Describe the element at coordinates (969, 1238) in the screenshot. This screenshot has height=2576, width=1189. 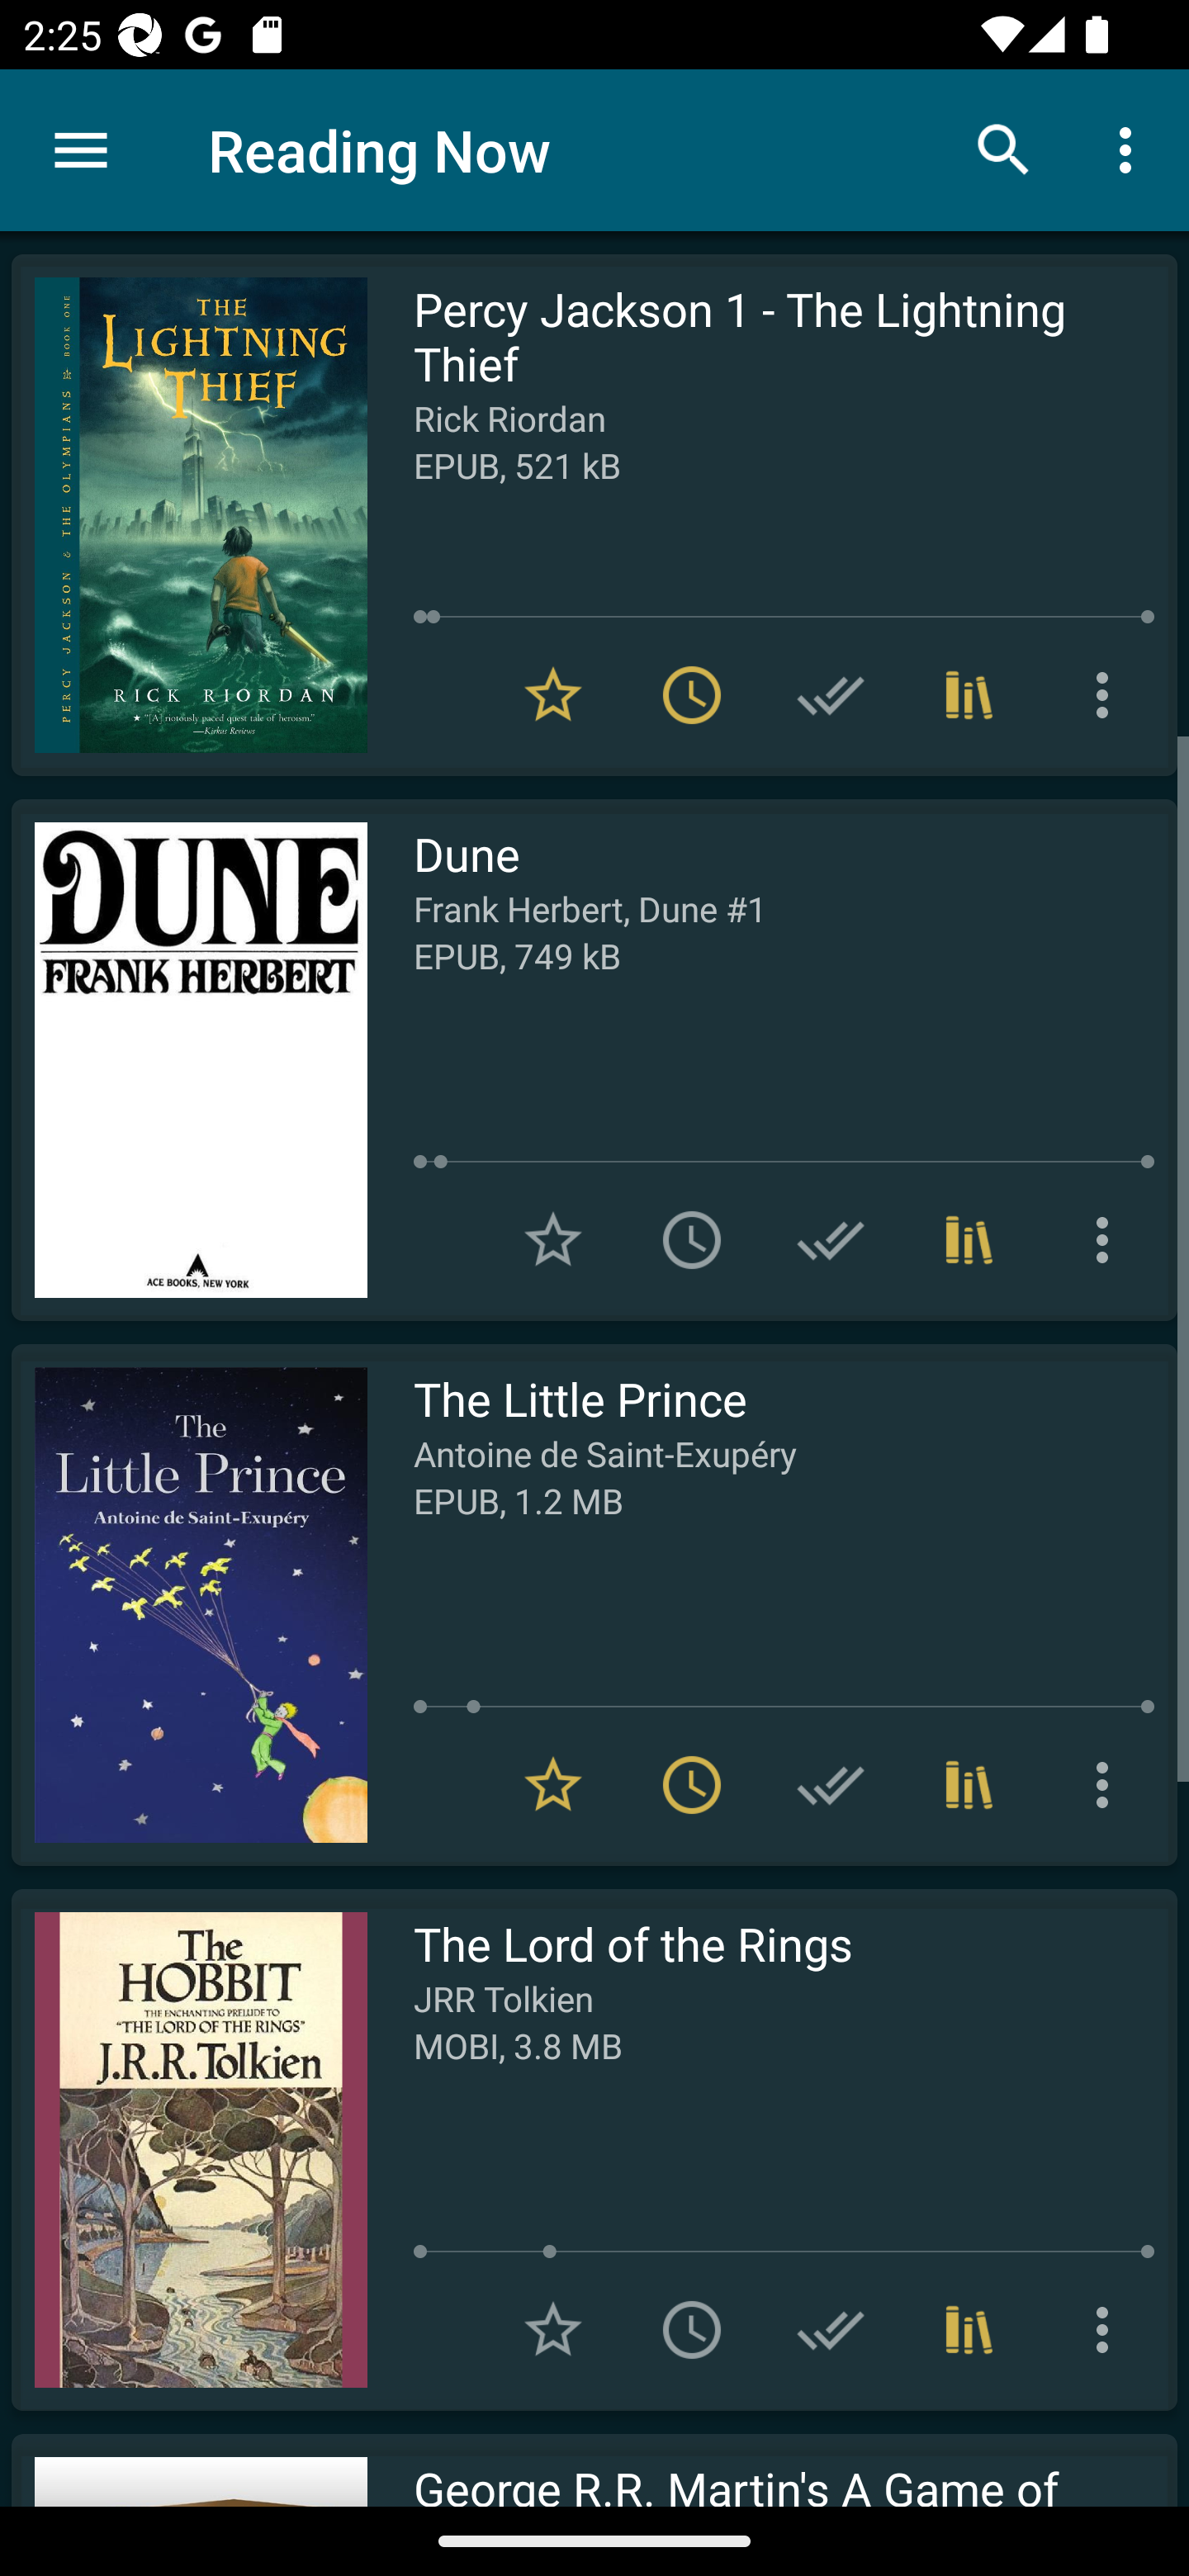
I see `Collections (1)` at that location.